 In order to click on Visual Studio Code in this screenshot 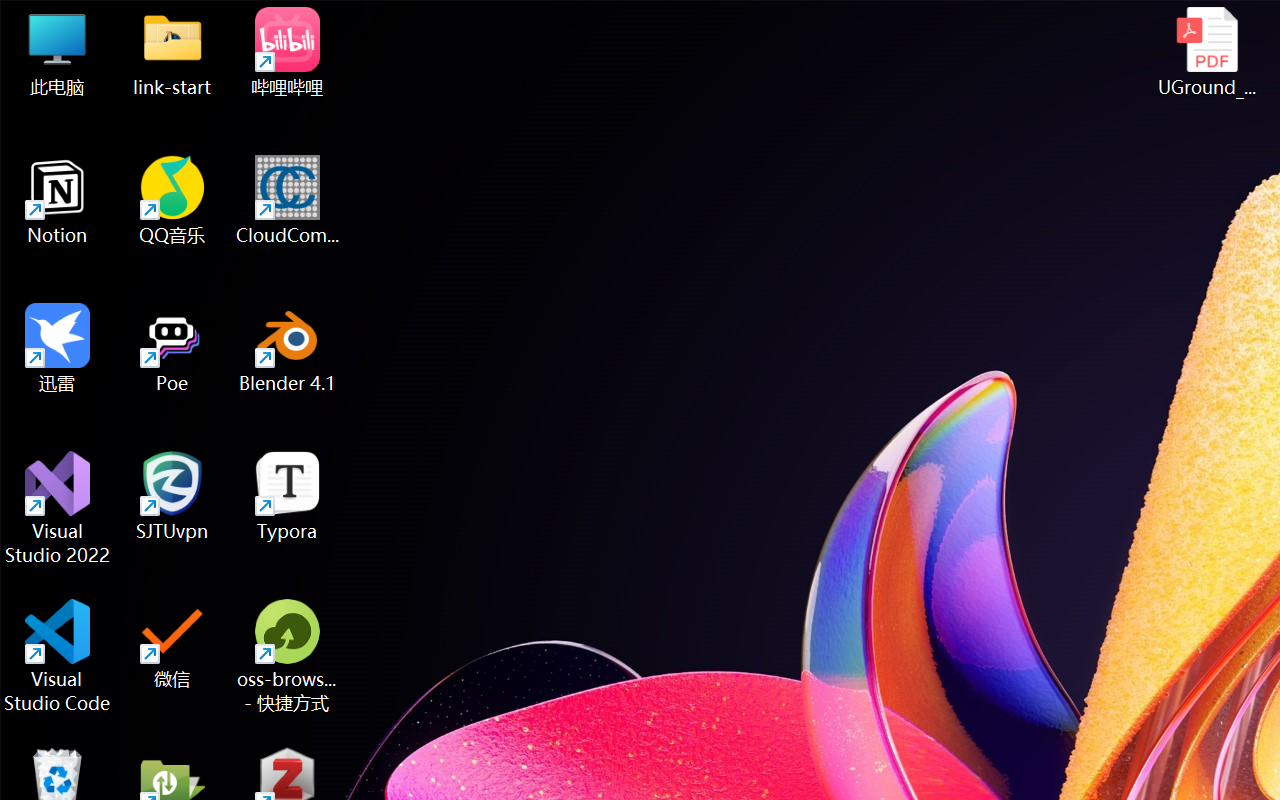, I will do `click(58, 656)`.